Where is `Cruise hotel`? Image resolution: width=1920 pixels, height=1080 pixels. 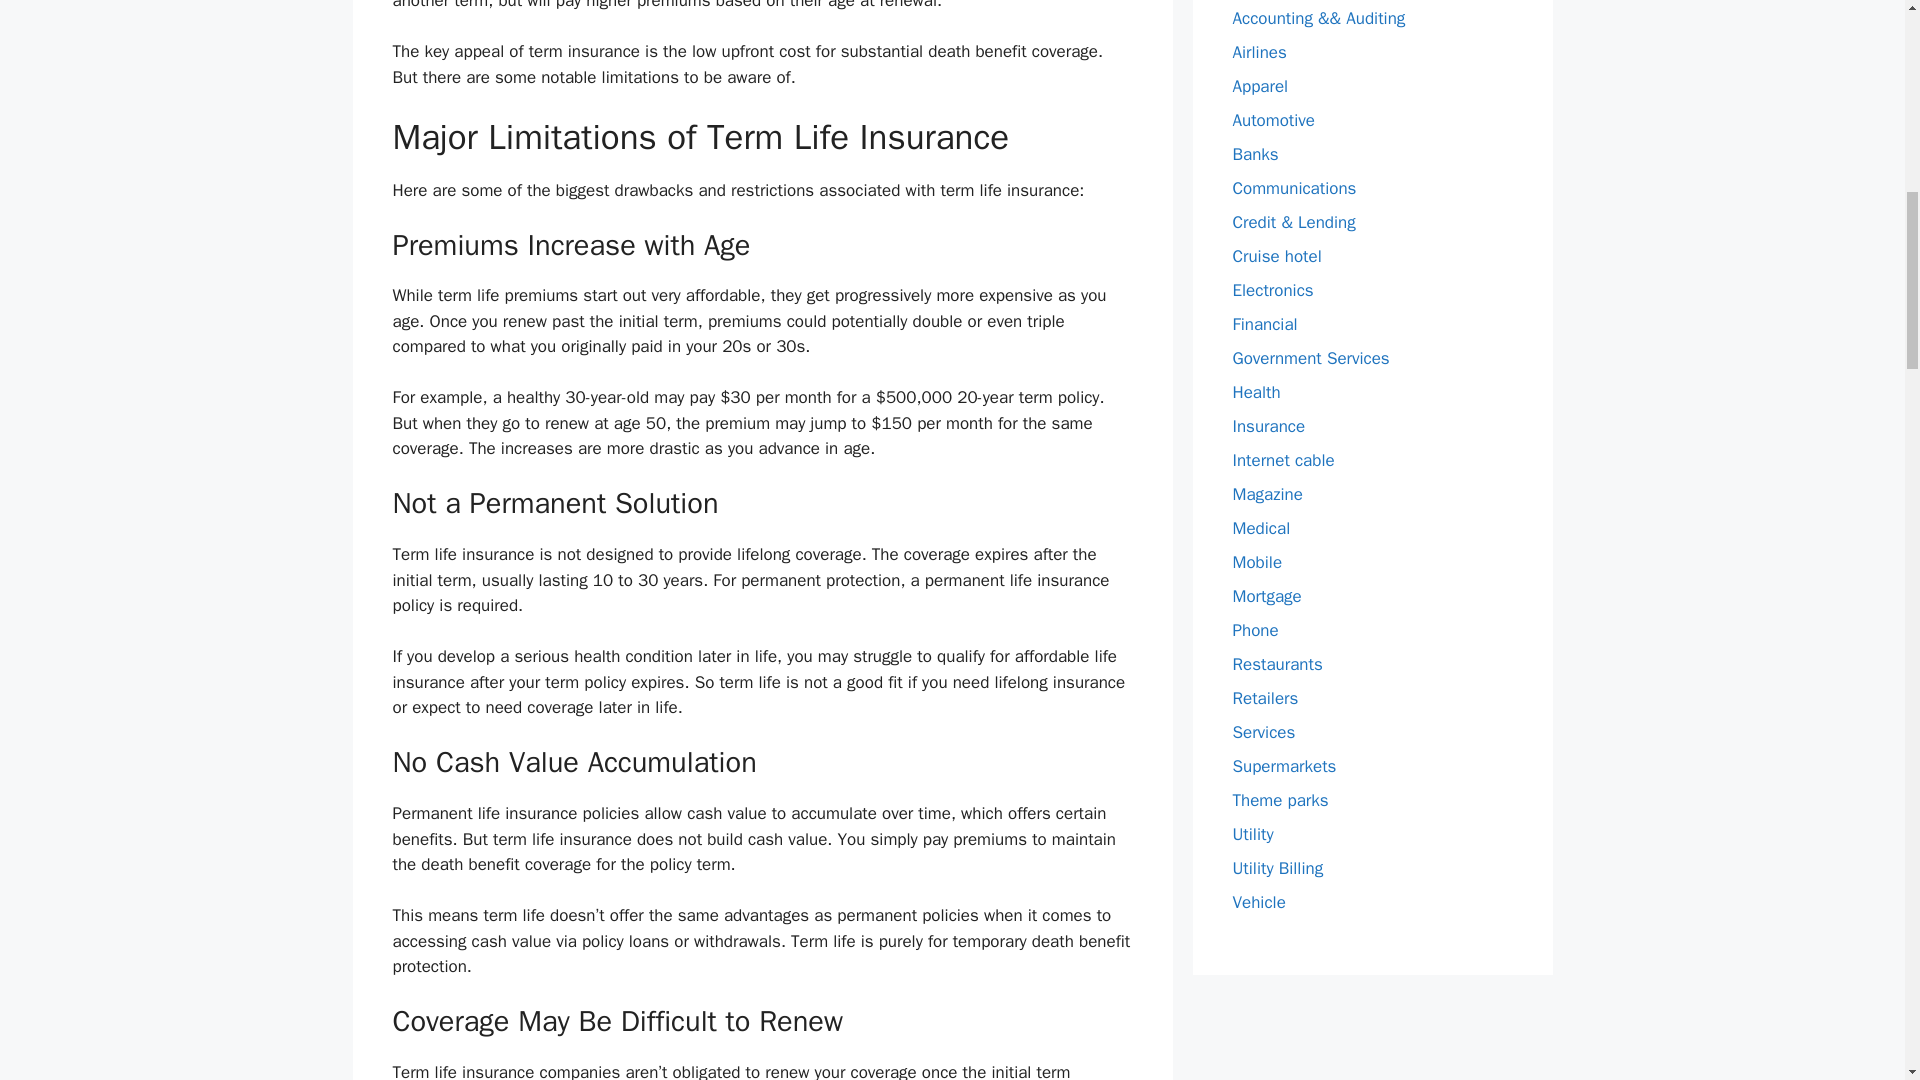 Cruise hotel is located at coordinates (1276, 256).